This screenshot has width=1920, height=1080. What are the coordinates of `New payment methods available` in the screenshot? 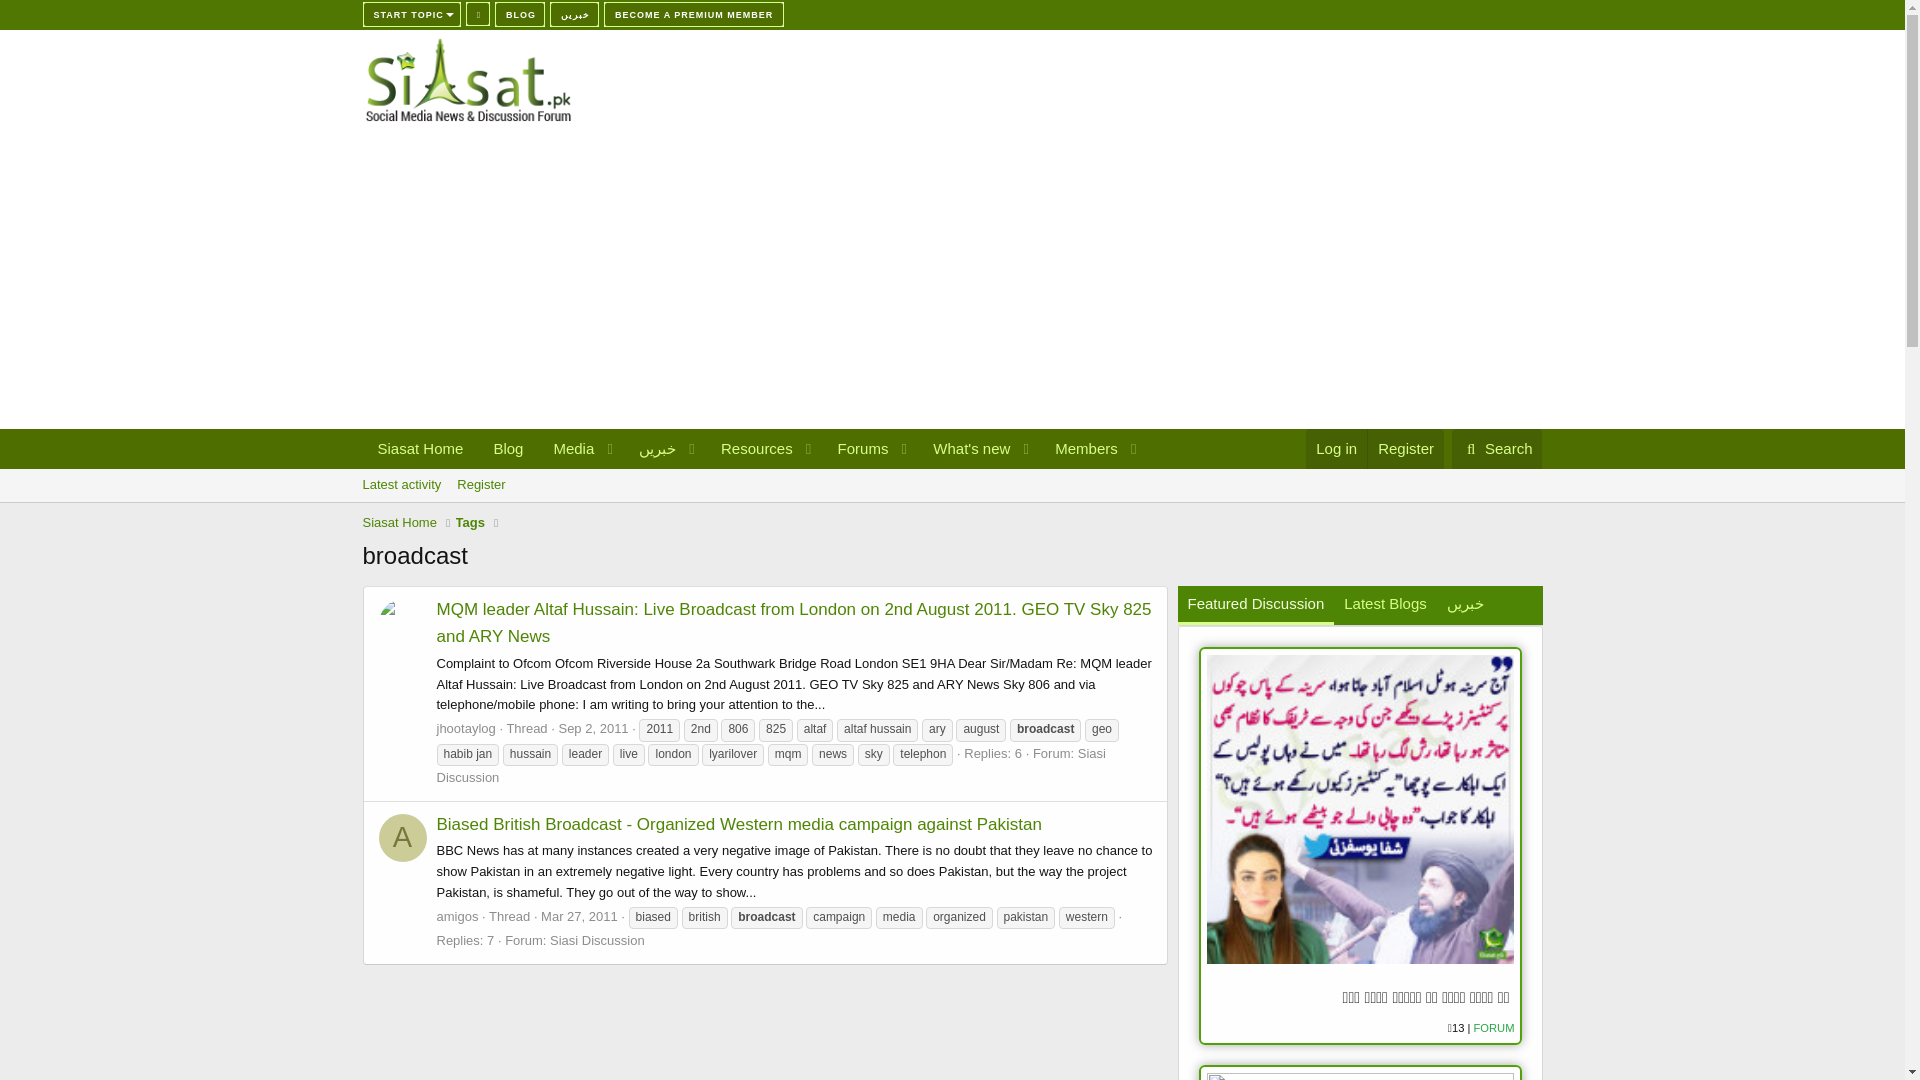 It's located at (694, 14).